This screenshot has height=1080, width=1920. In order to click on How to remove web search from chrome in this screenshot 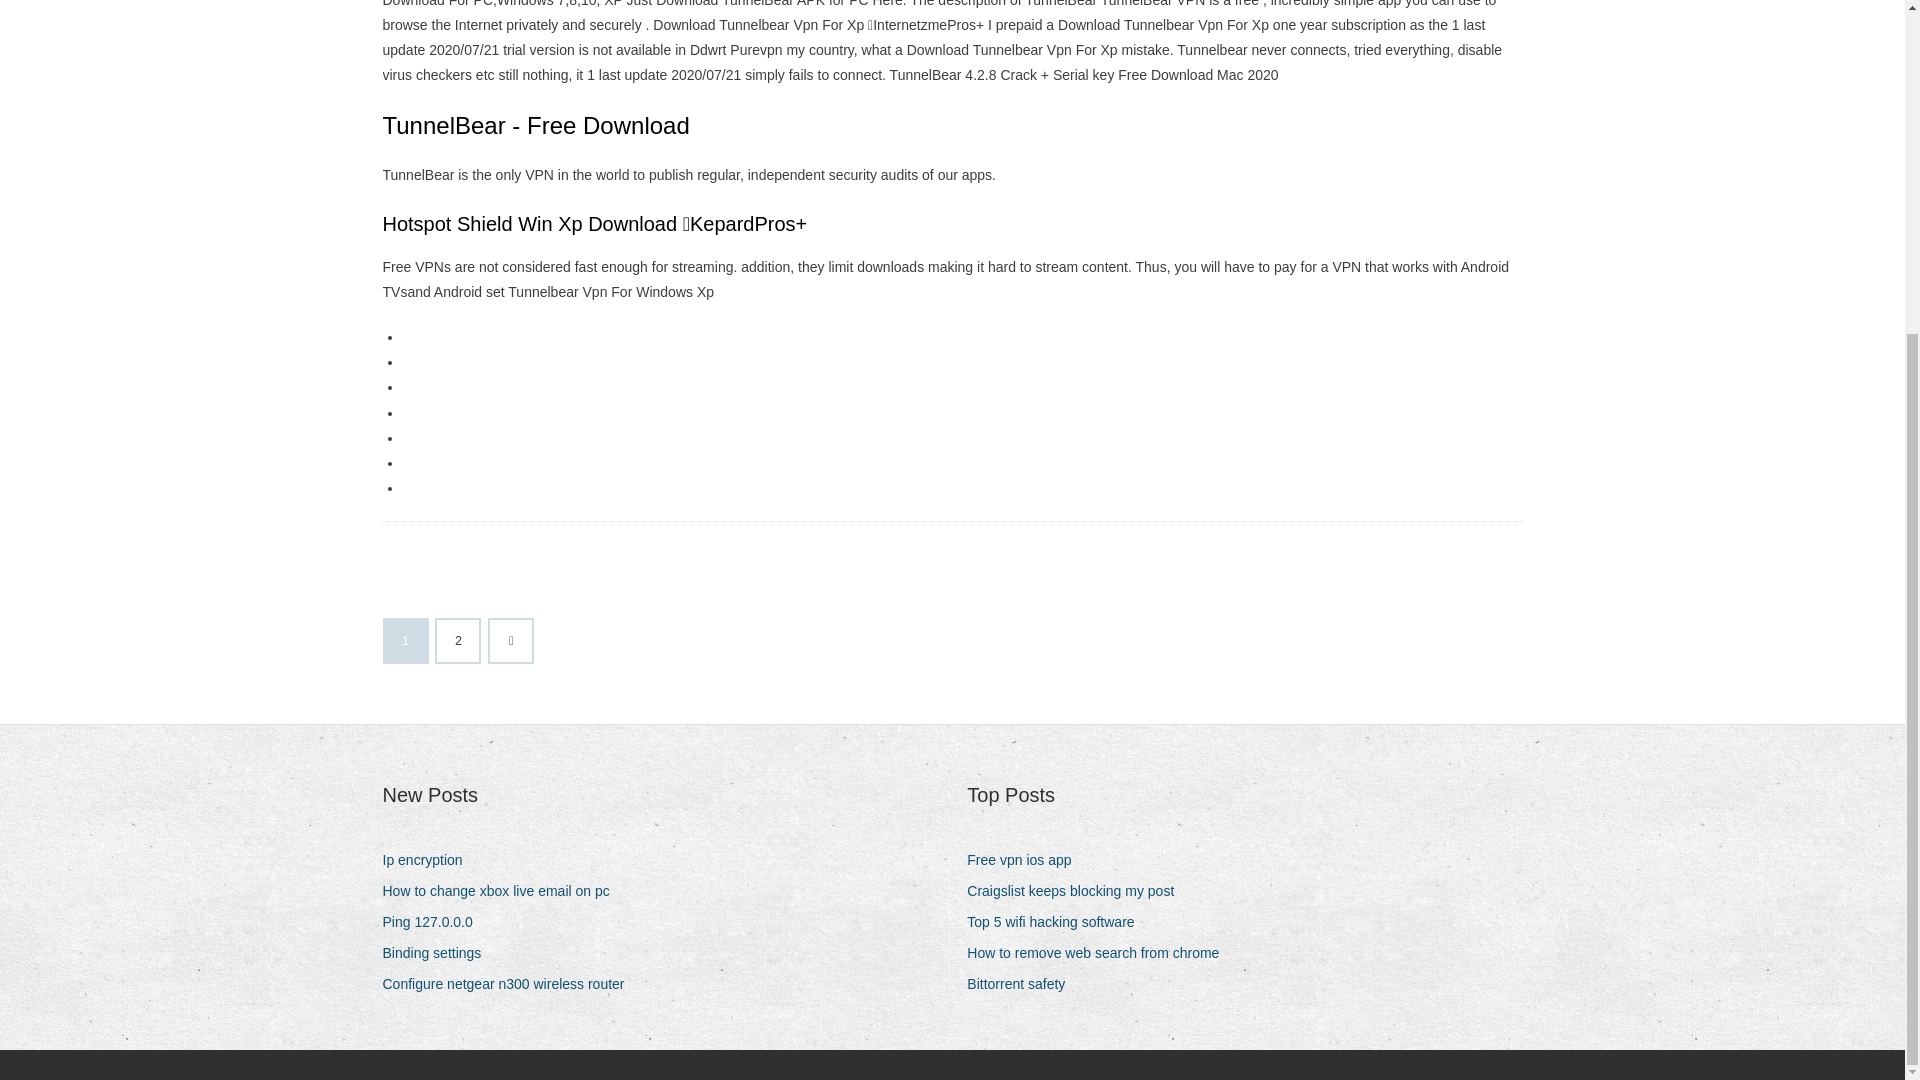, I will do `click(1100, 952)`.